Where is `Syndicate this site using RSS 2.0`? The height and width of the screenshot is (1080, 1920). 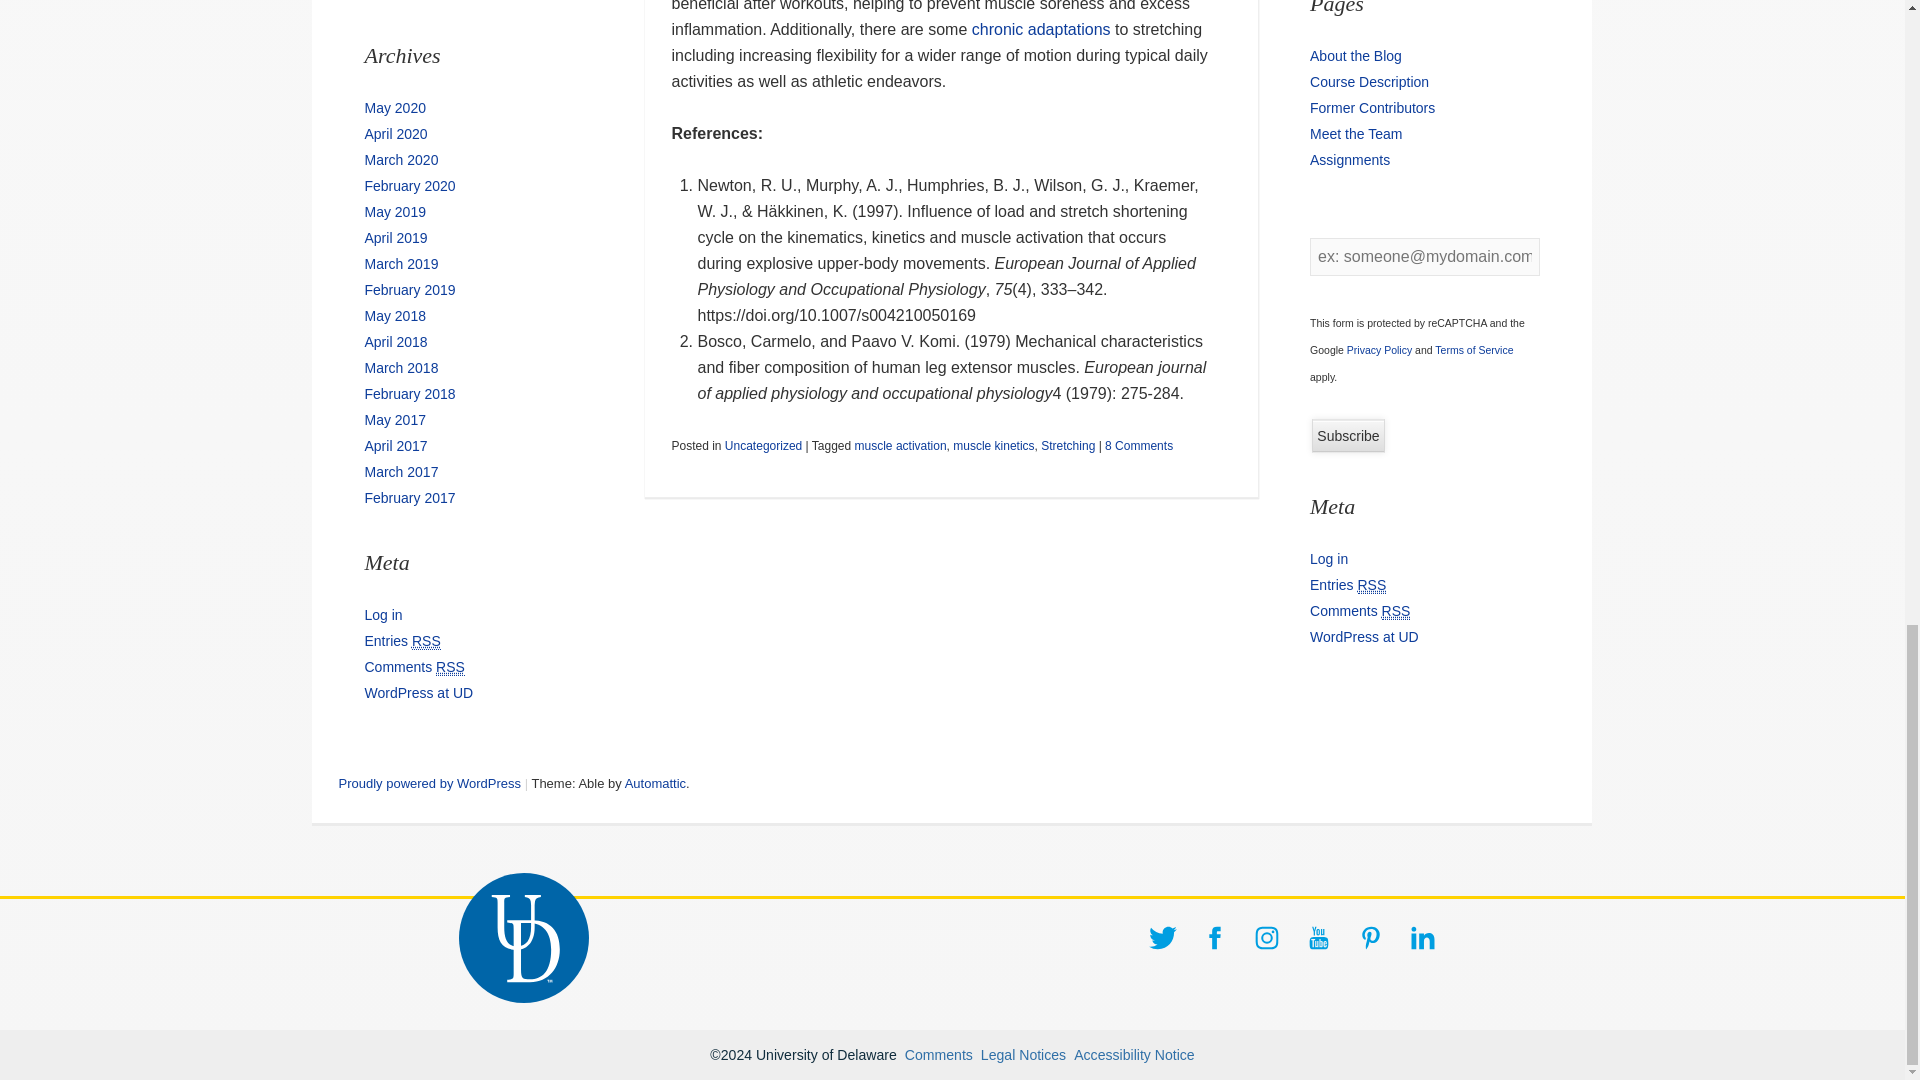 Syndicate this site using RSS 2.0 is located at coordinates (1348, 585).